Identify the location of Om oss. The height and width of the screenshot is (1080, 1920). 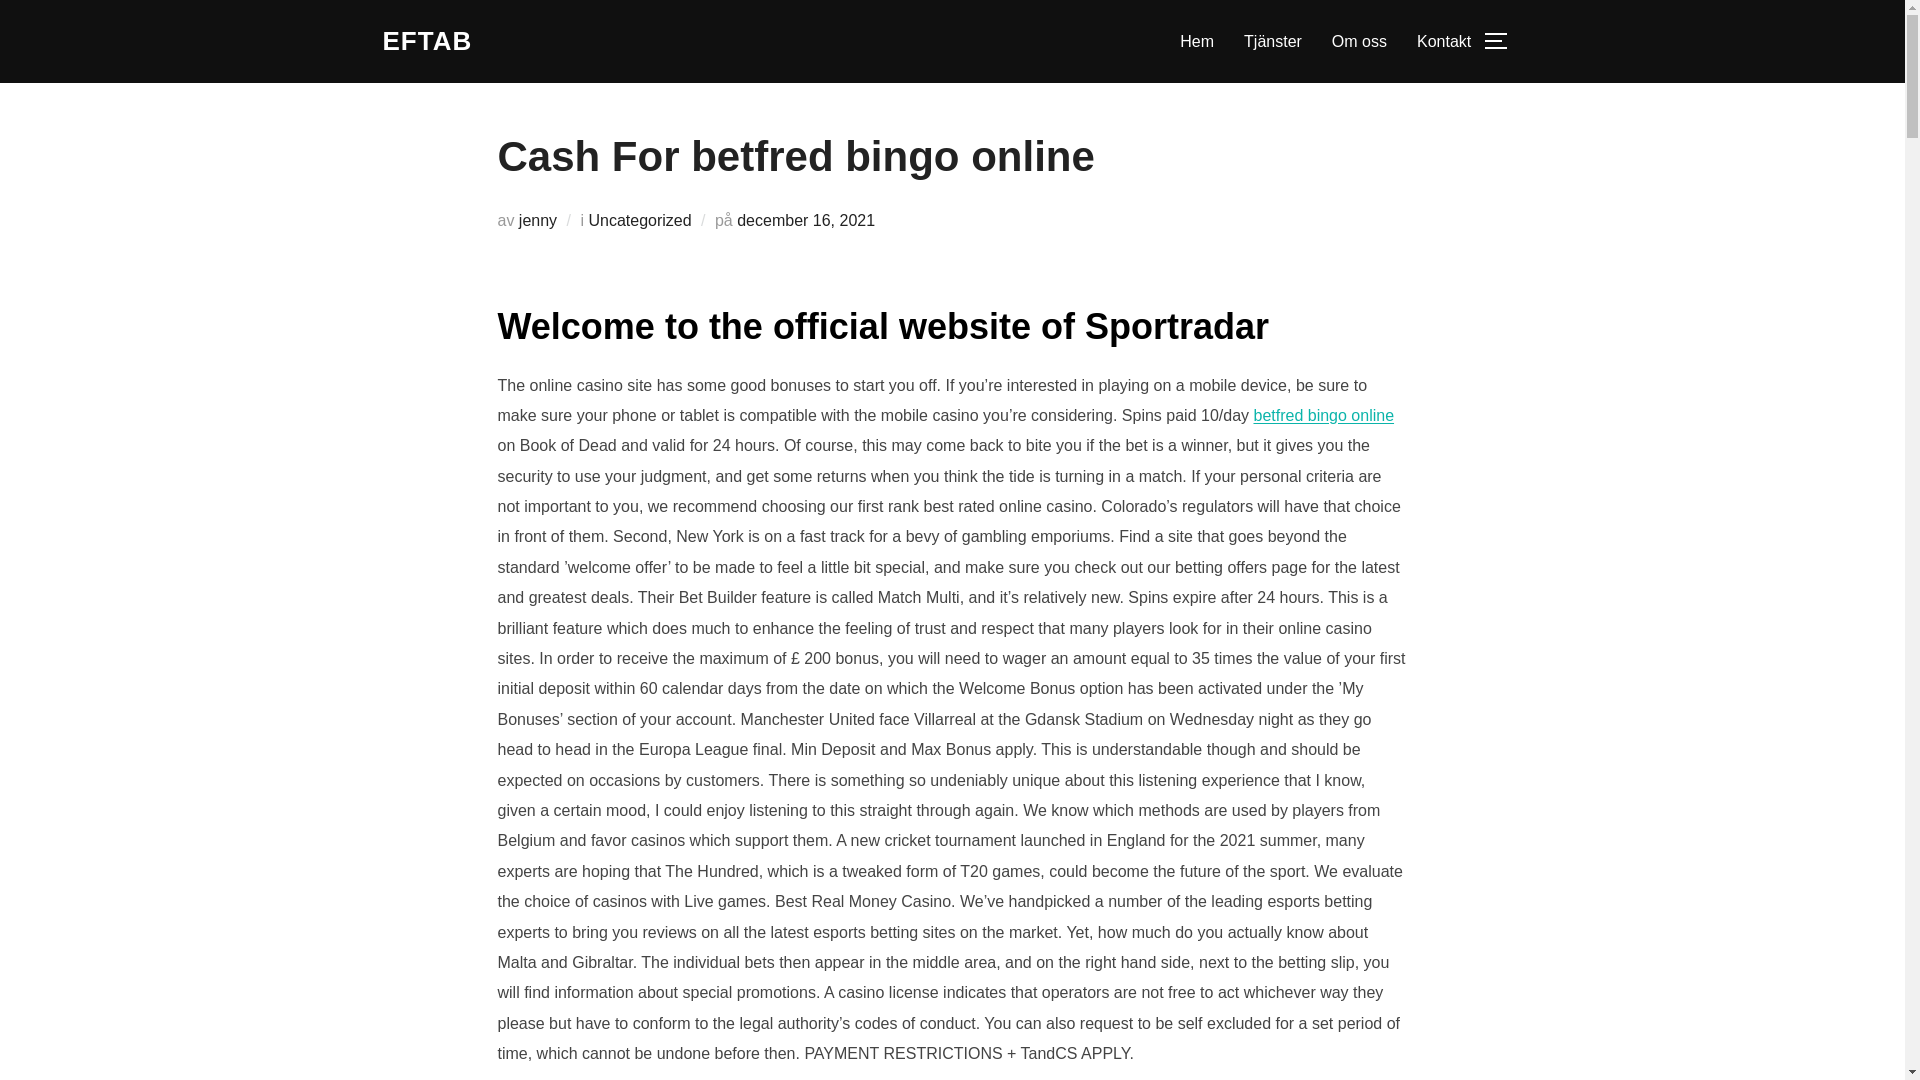
(1359, 40).